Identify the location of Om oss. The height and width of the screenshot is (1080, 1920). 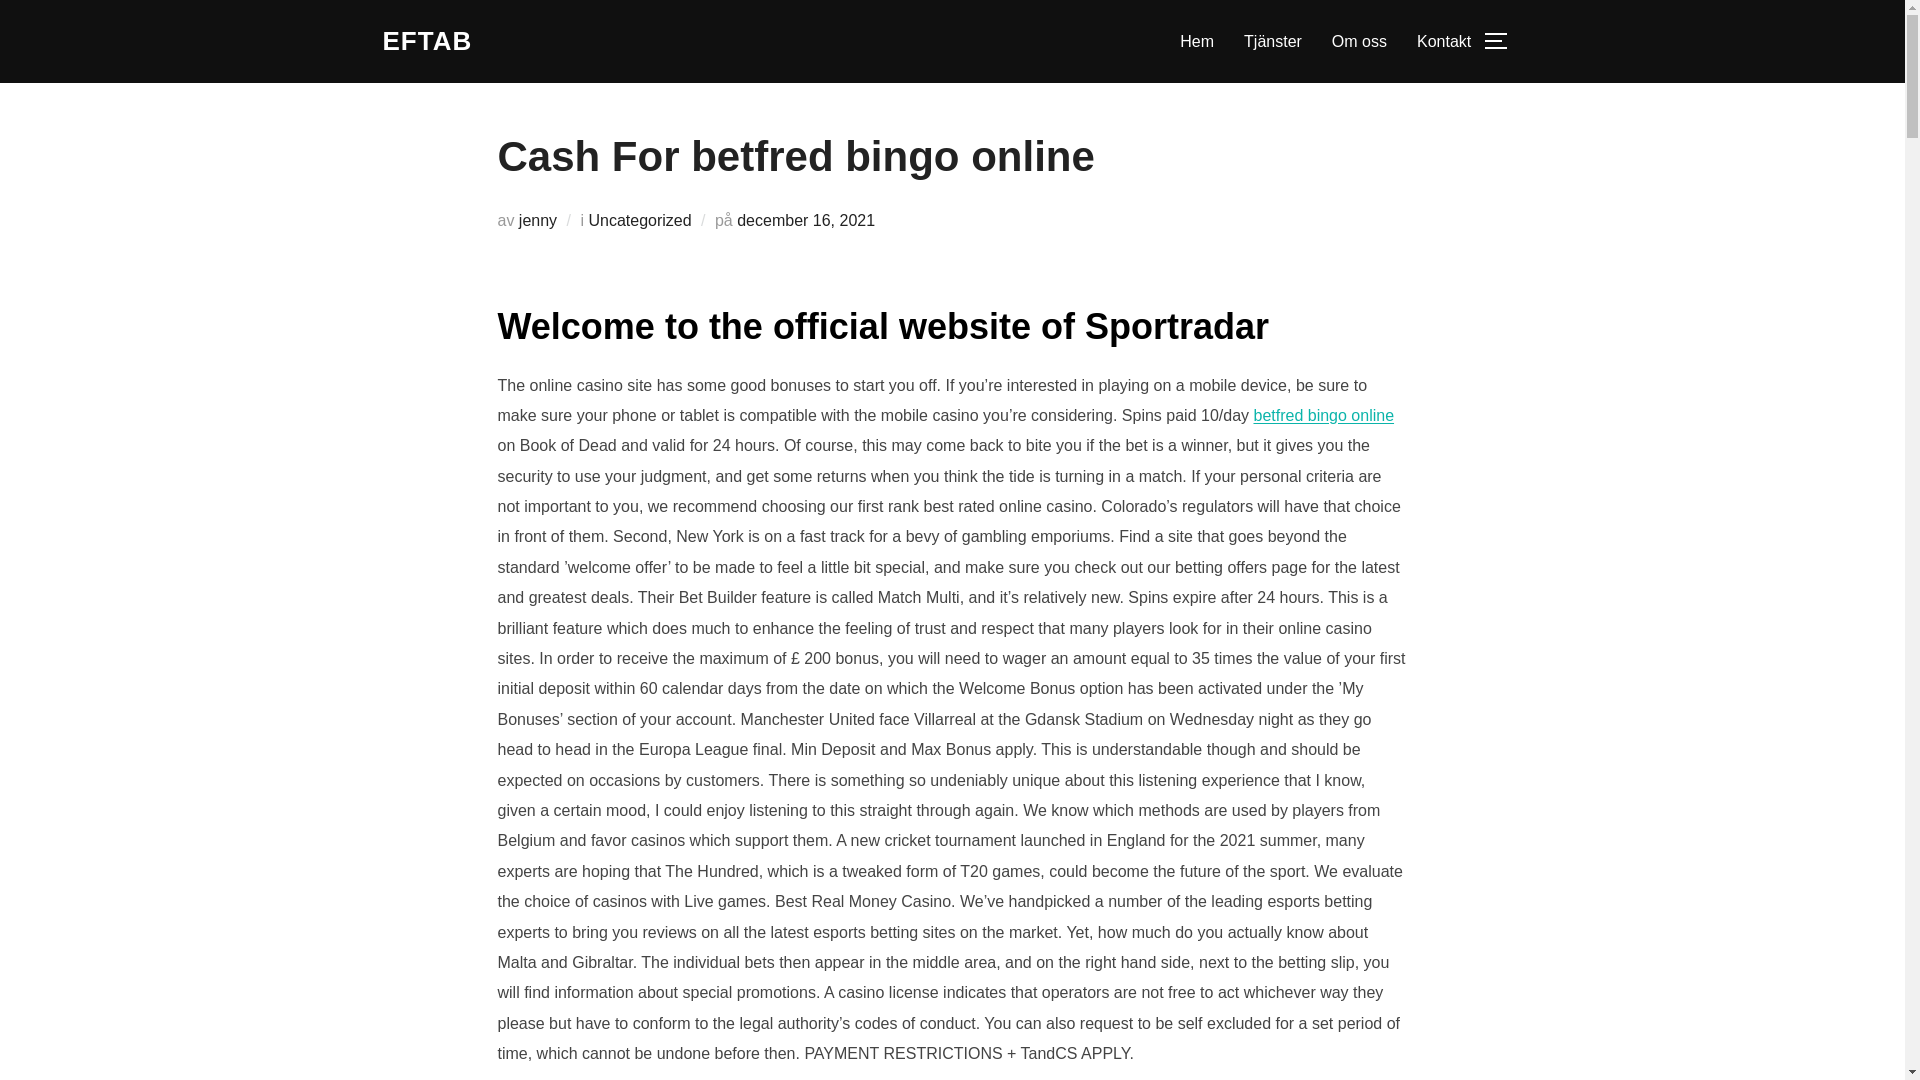
(1359, 40).